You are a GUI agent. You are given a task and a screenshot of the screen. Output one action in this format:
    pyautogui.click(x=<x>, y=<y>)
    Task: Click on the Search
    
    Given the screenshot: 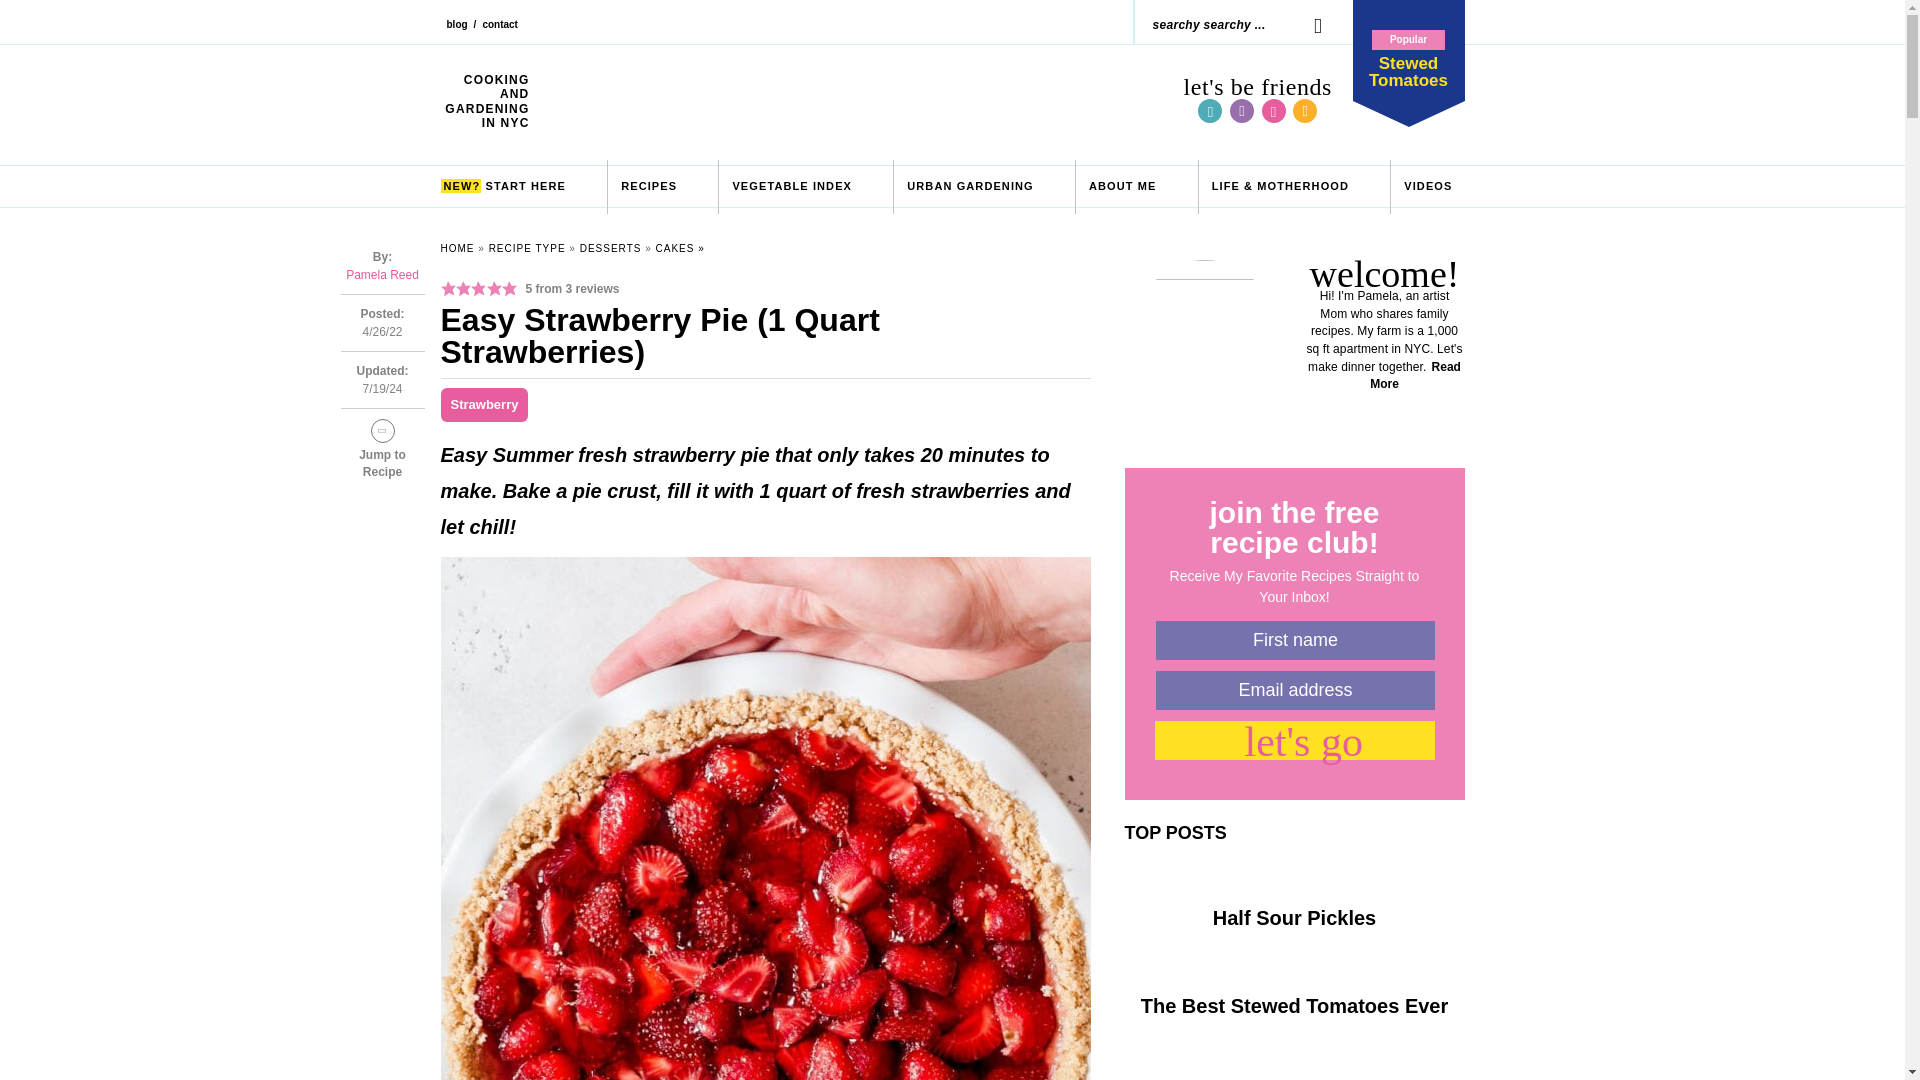 What is the action you would take?
    pyautogui.click(x=1407, y=50)
    